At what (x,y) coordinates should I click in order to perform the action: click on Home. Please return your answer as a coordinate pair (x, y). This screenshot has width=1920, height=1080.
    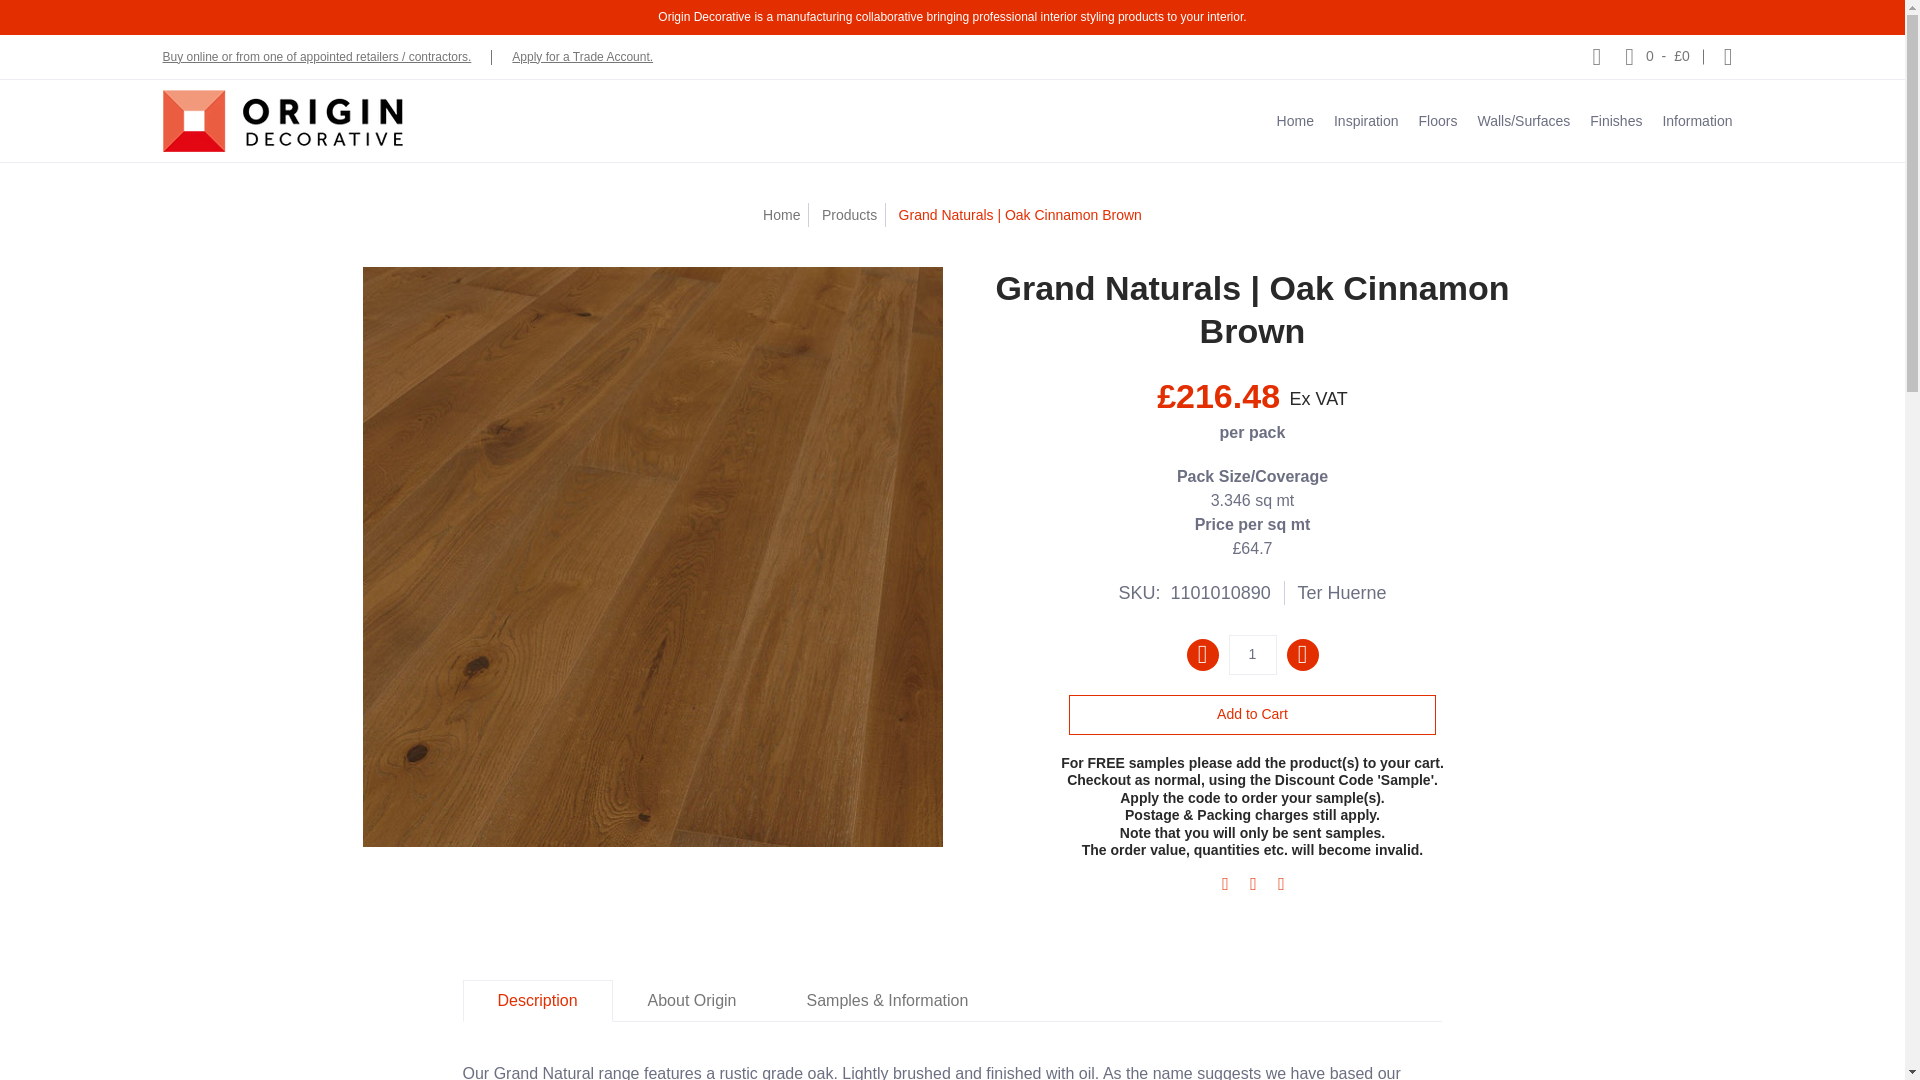
    Looking at the image, I should click on (781, 214).